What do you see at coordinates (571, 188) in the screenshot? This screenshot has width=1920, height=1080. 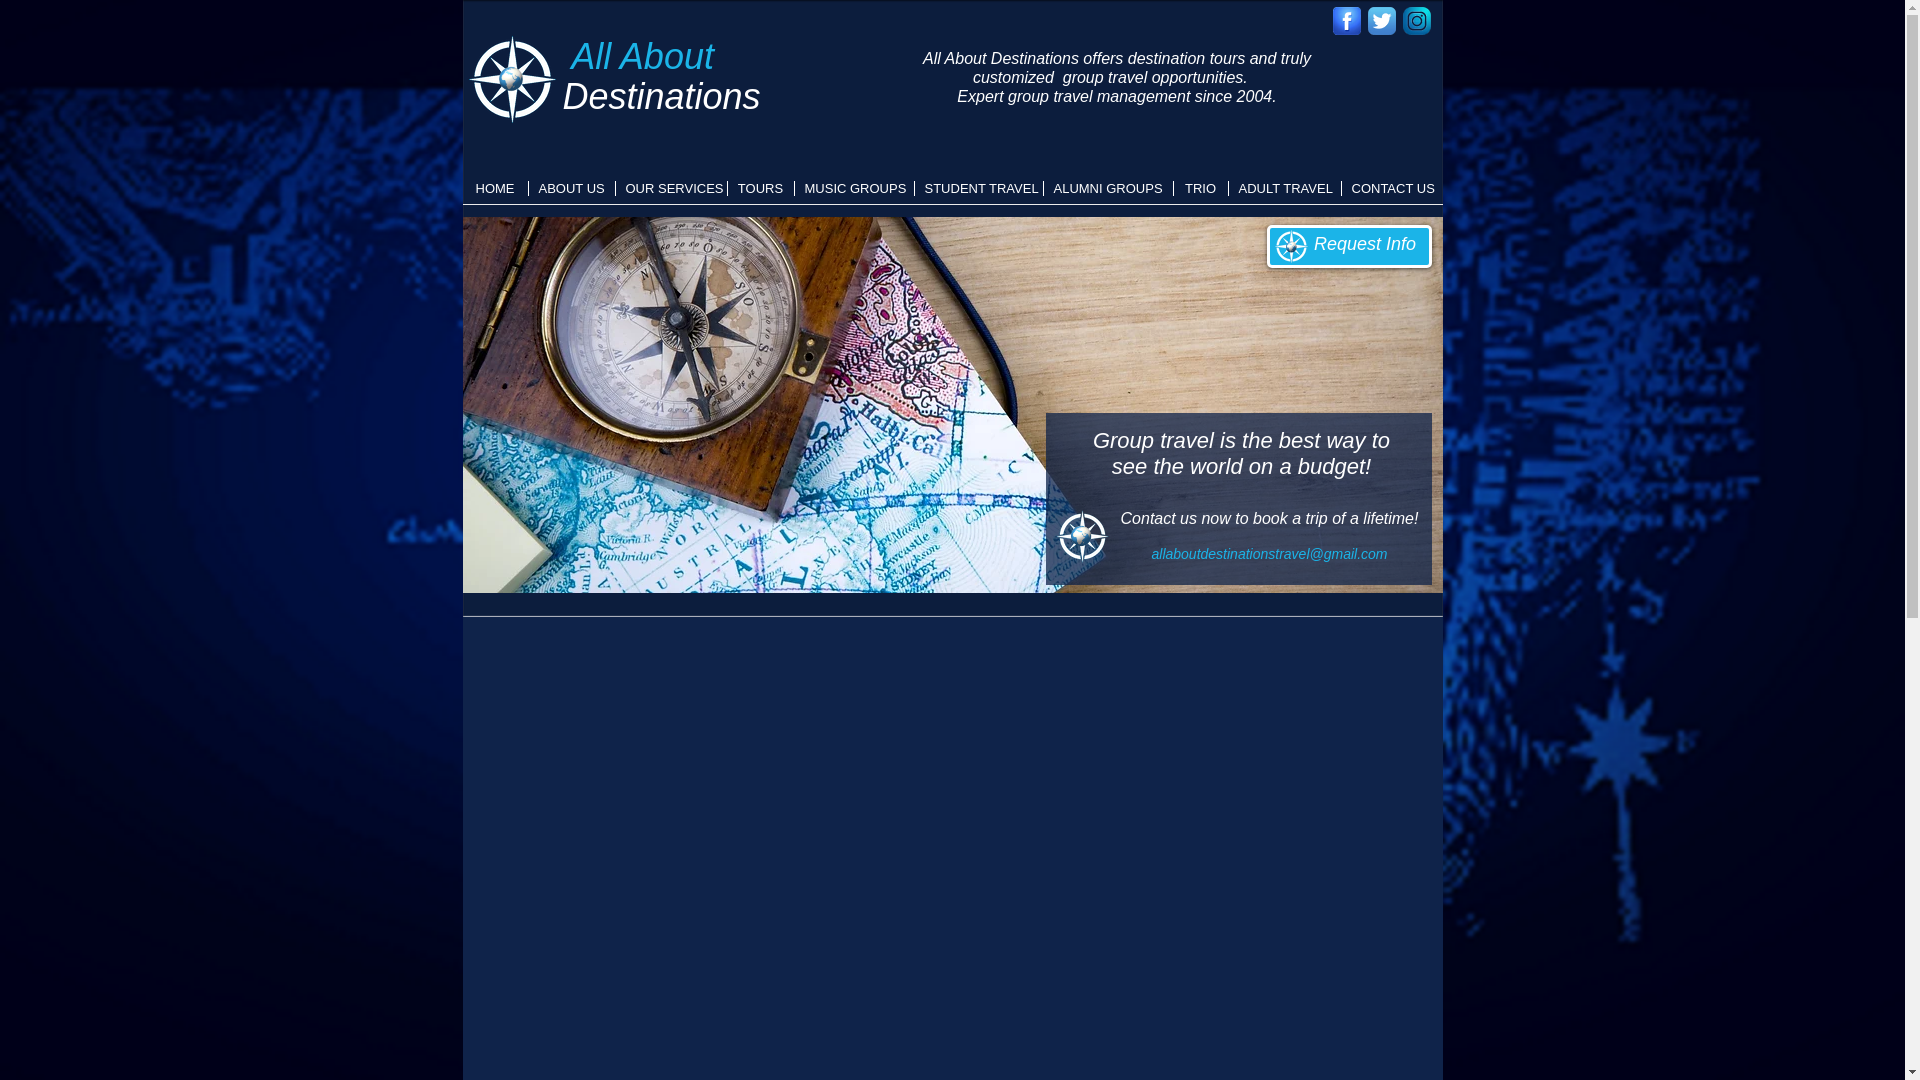 I see `ABOUT US` at bounding box center [571, 188].